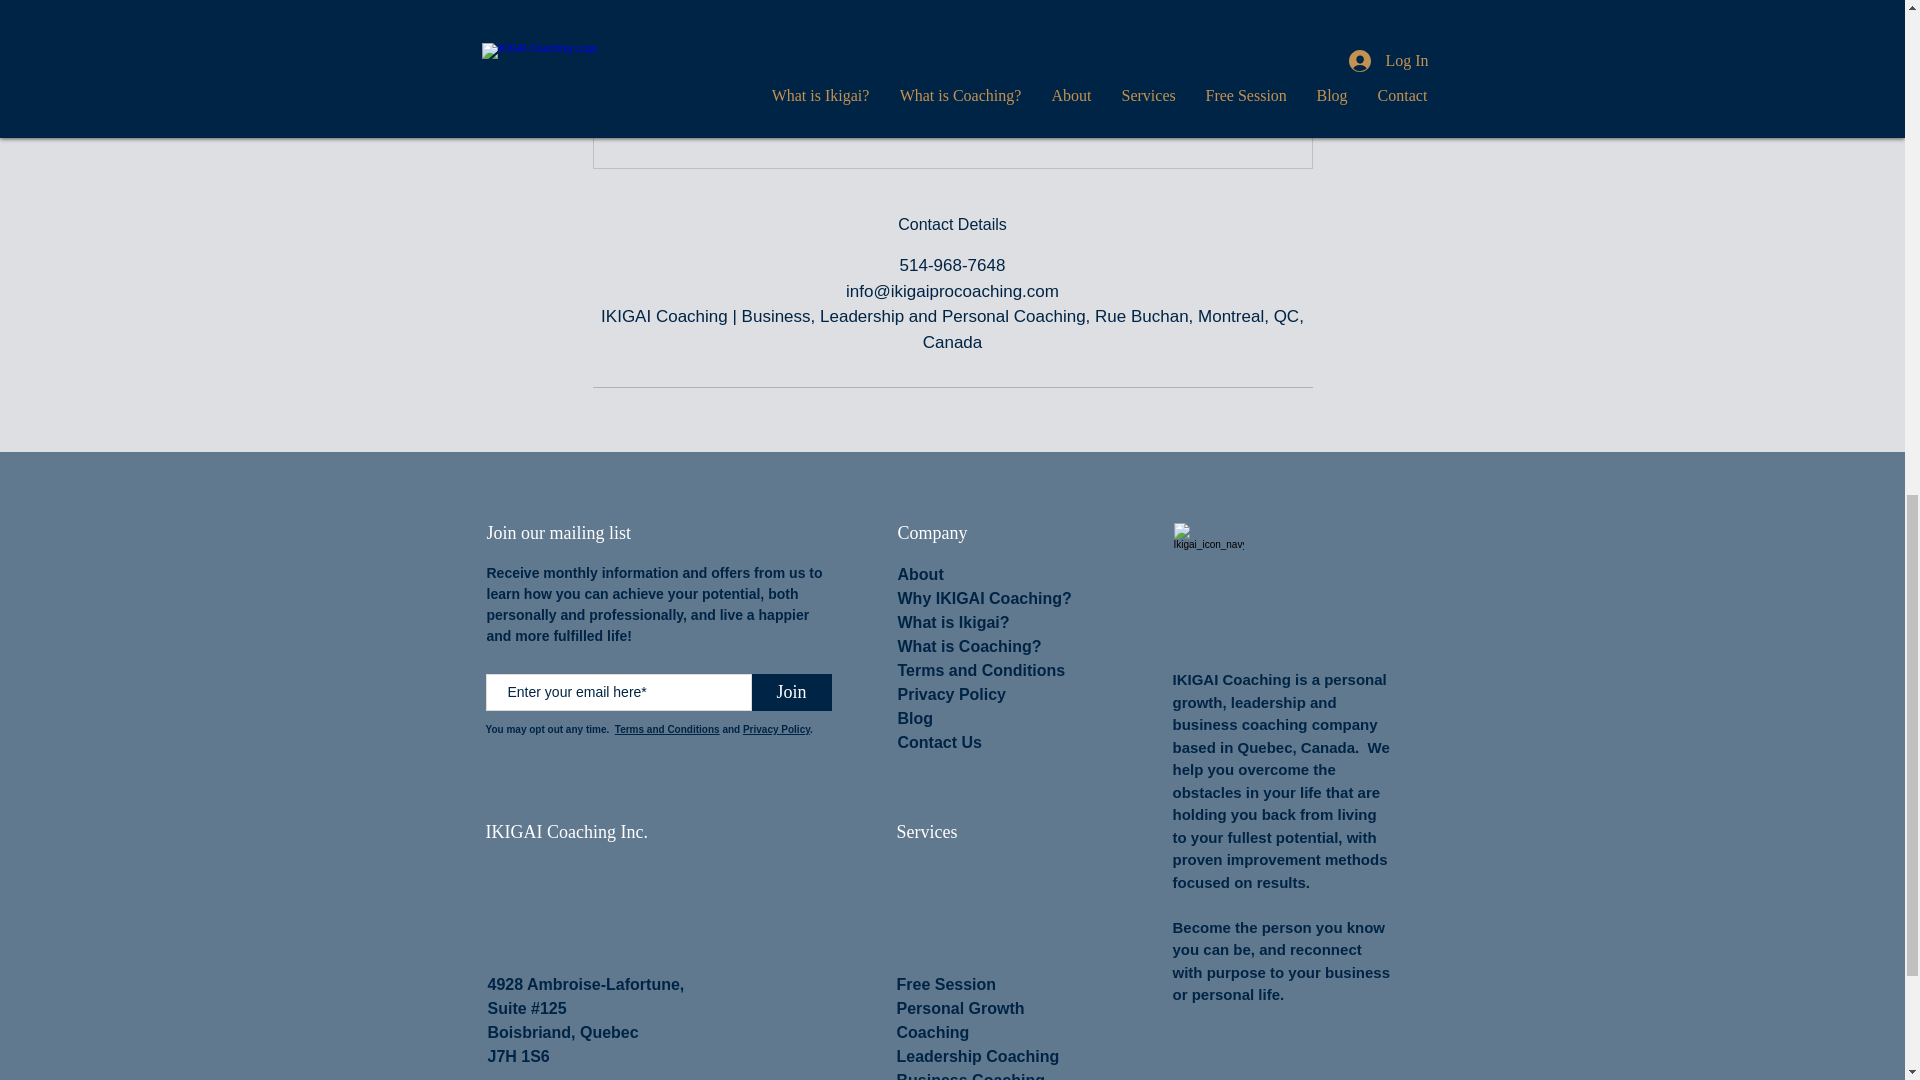  I want to click on Personal Growth Coaching, so click(960, 1020).